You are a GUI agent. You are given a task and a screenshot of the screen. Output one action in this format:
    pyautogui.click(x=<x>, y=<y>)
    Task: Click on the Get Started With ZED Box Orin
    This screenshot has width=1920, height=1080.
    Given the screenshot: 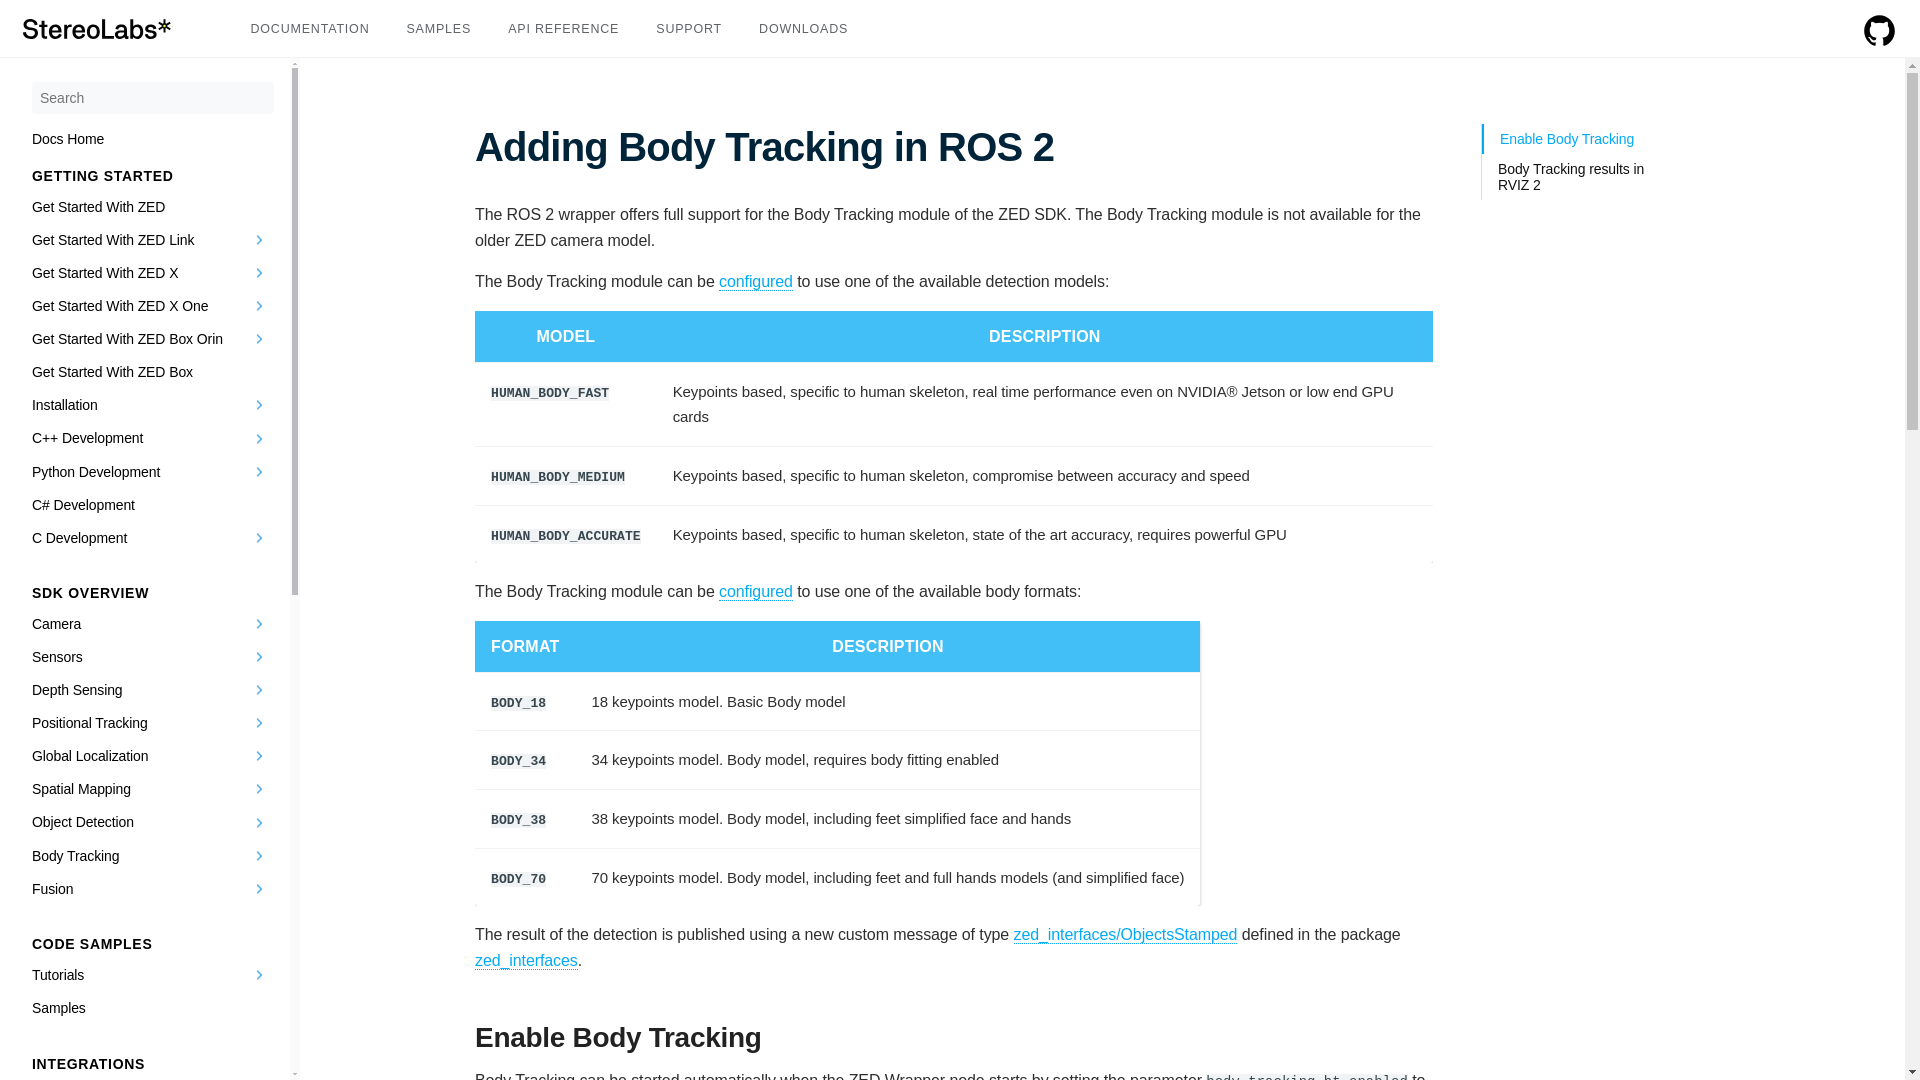 What is the action you would take?
    pyautogui.click(x=153, y=339)
    